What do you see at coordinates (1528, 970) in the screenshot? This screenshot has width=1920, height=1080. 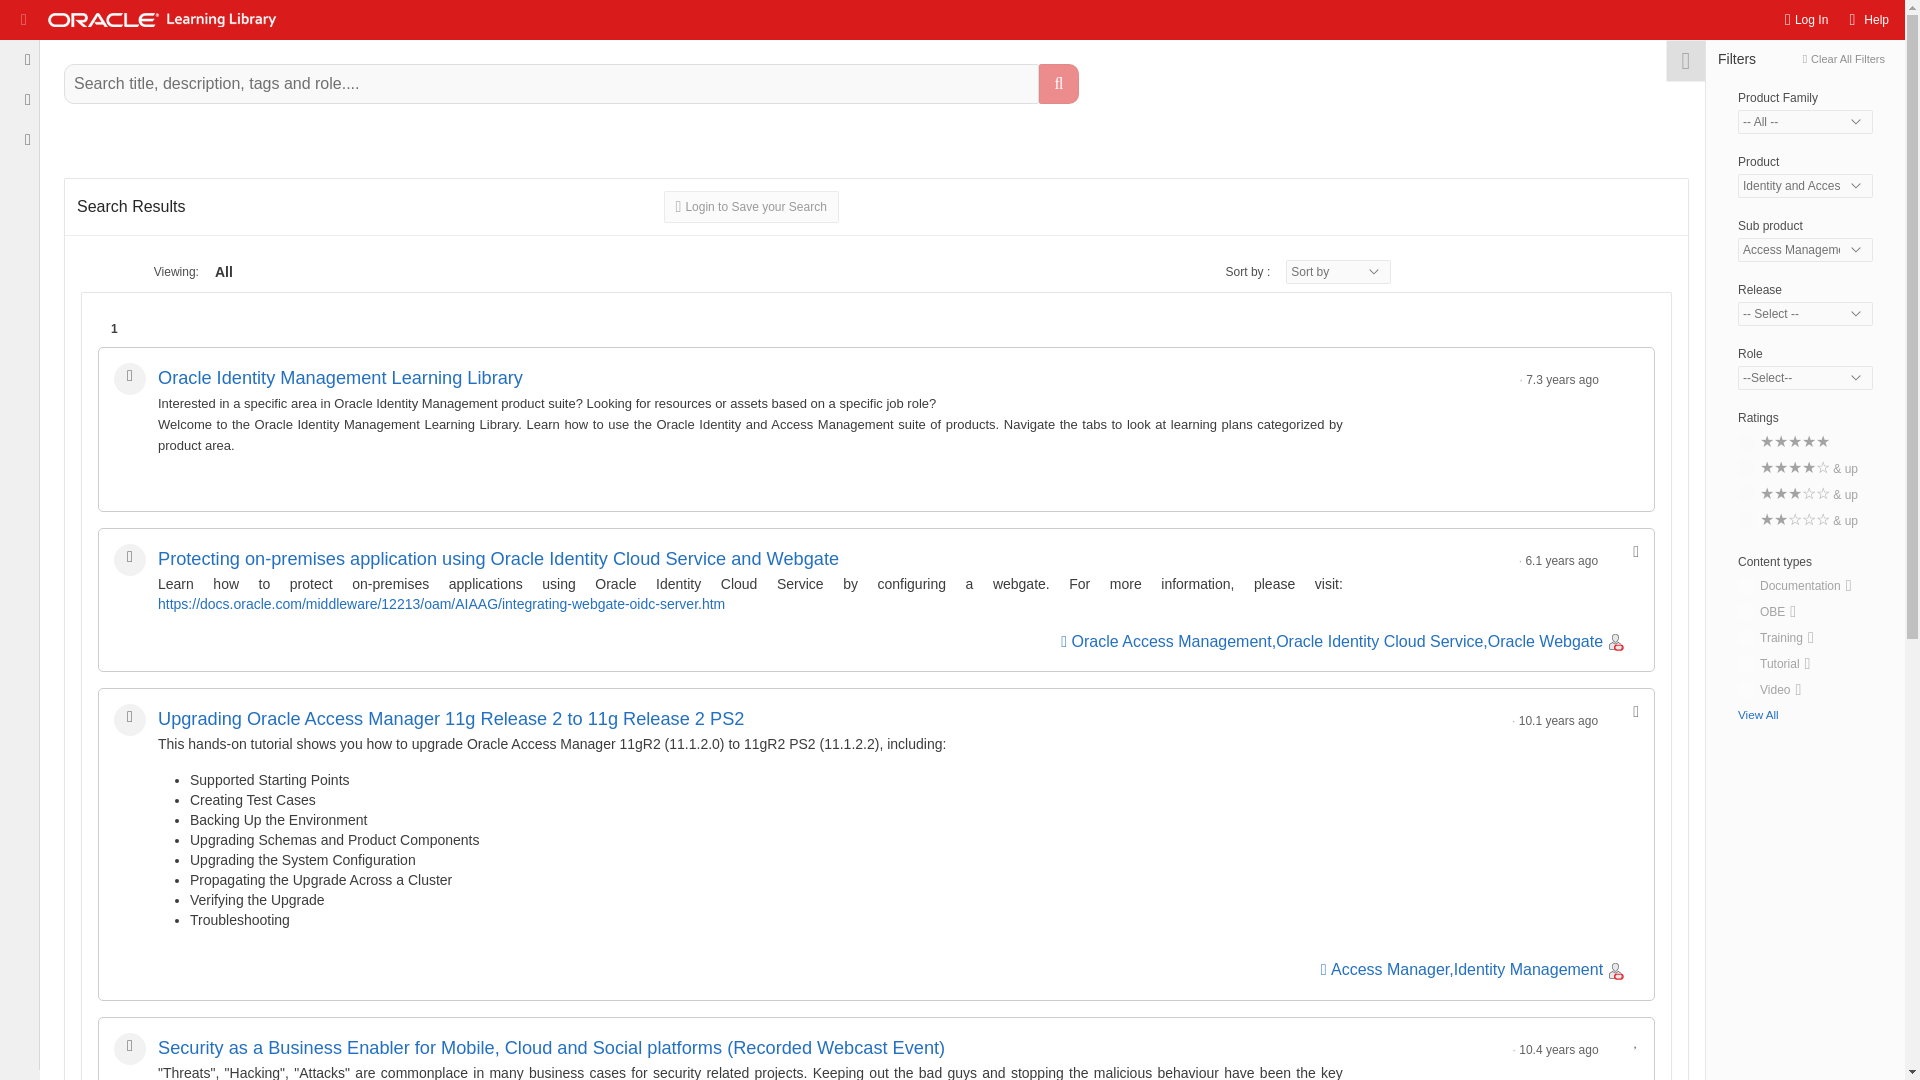 I see `Identity Management` at bounding box center [1528, 970].